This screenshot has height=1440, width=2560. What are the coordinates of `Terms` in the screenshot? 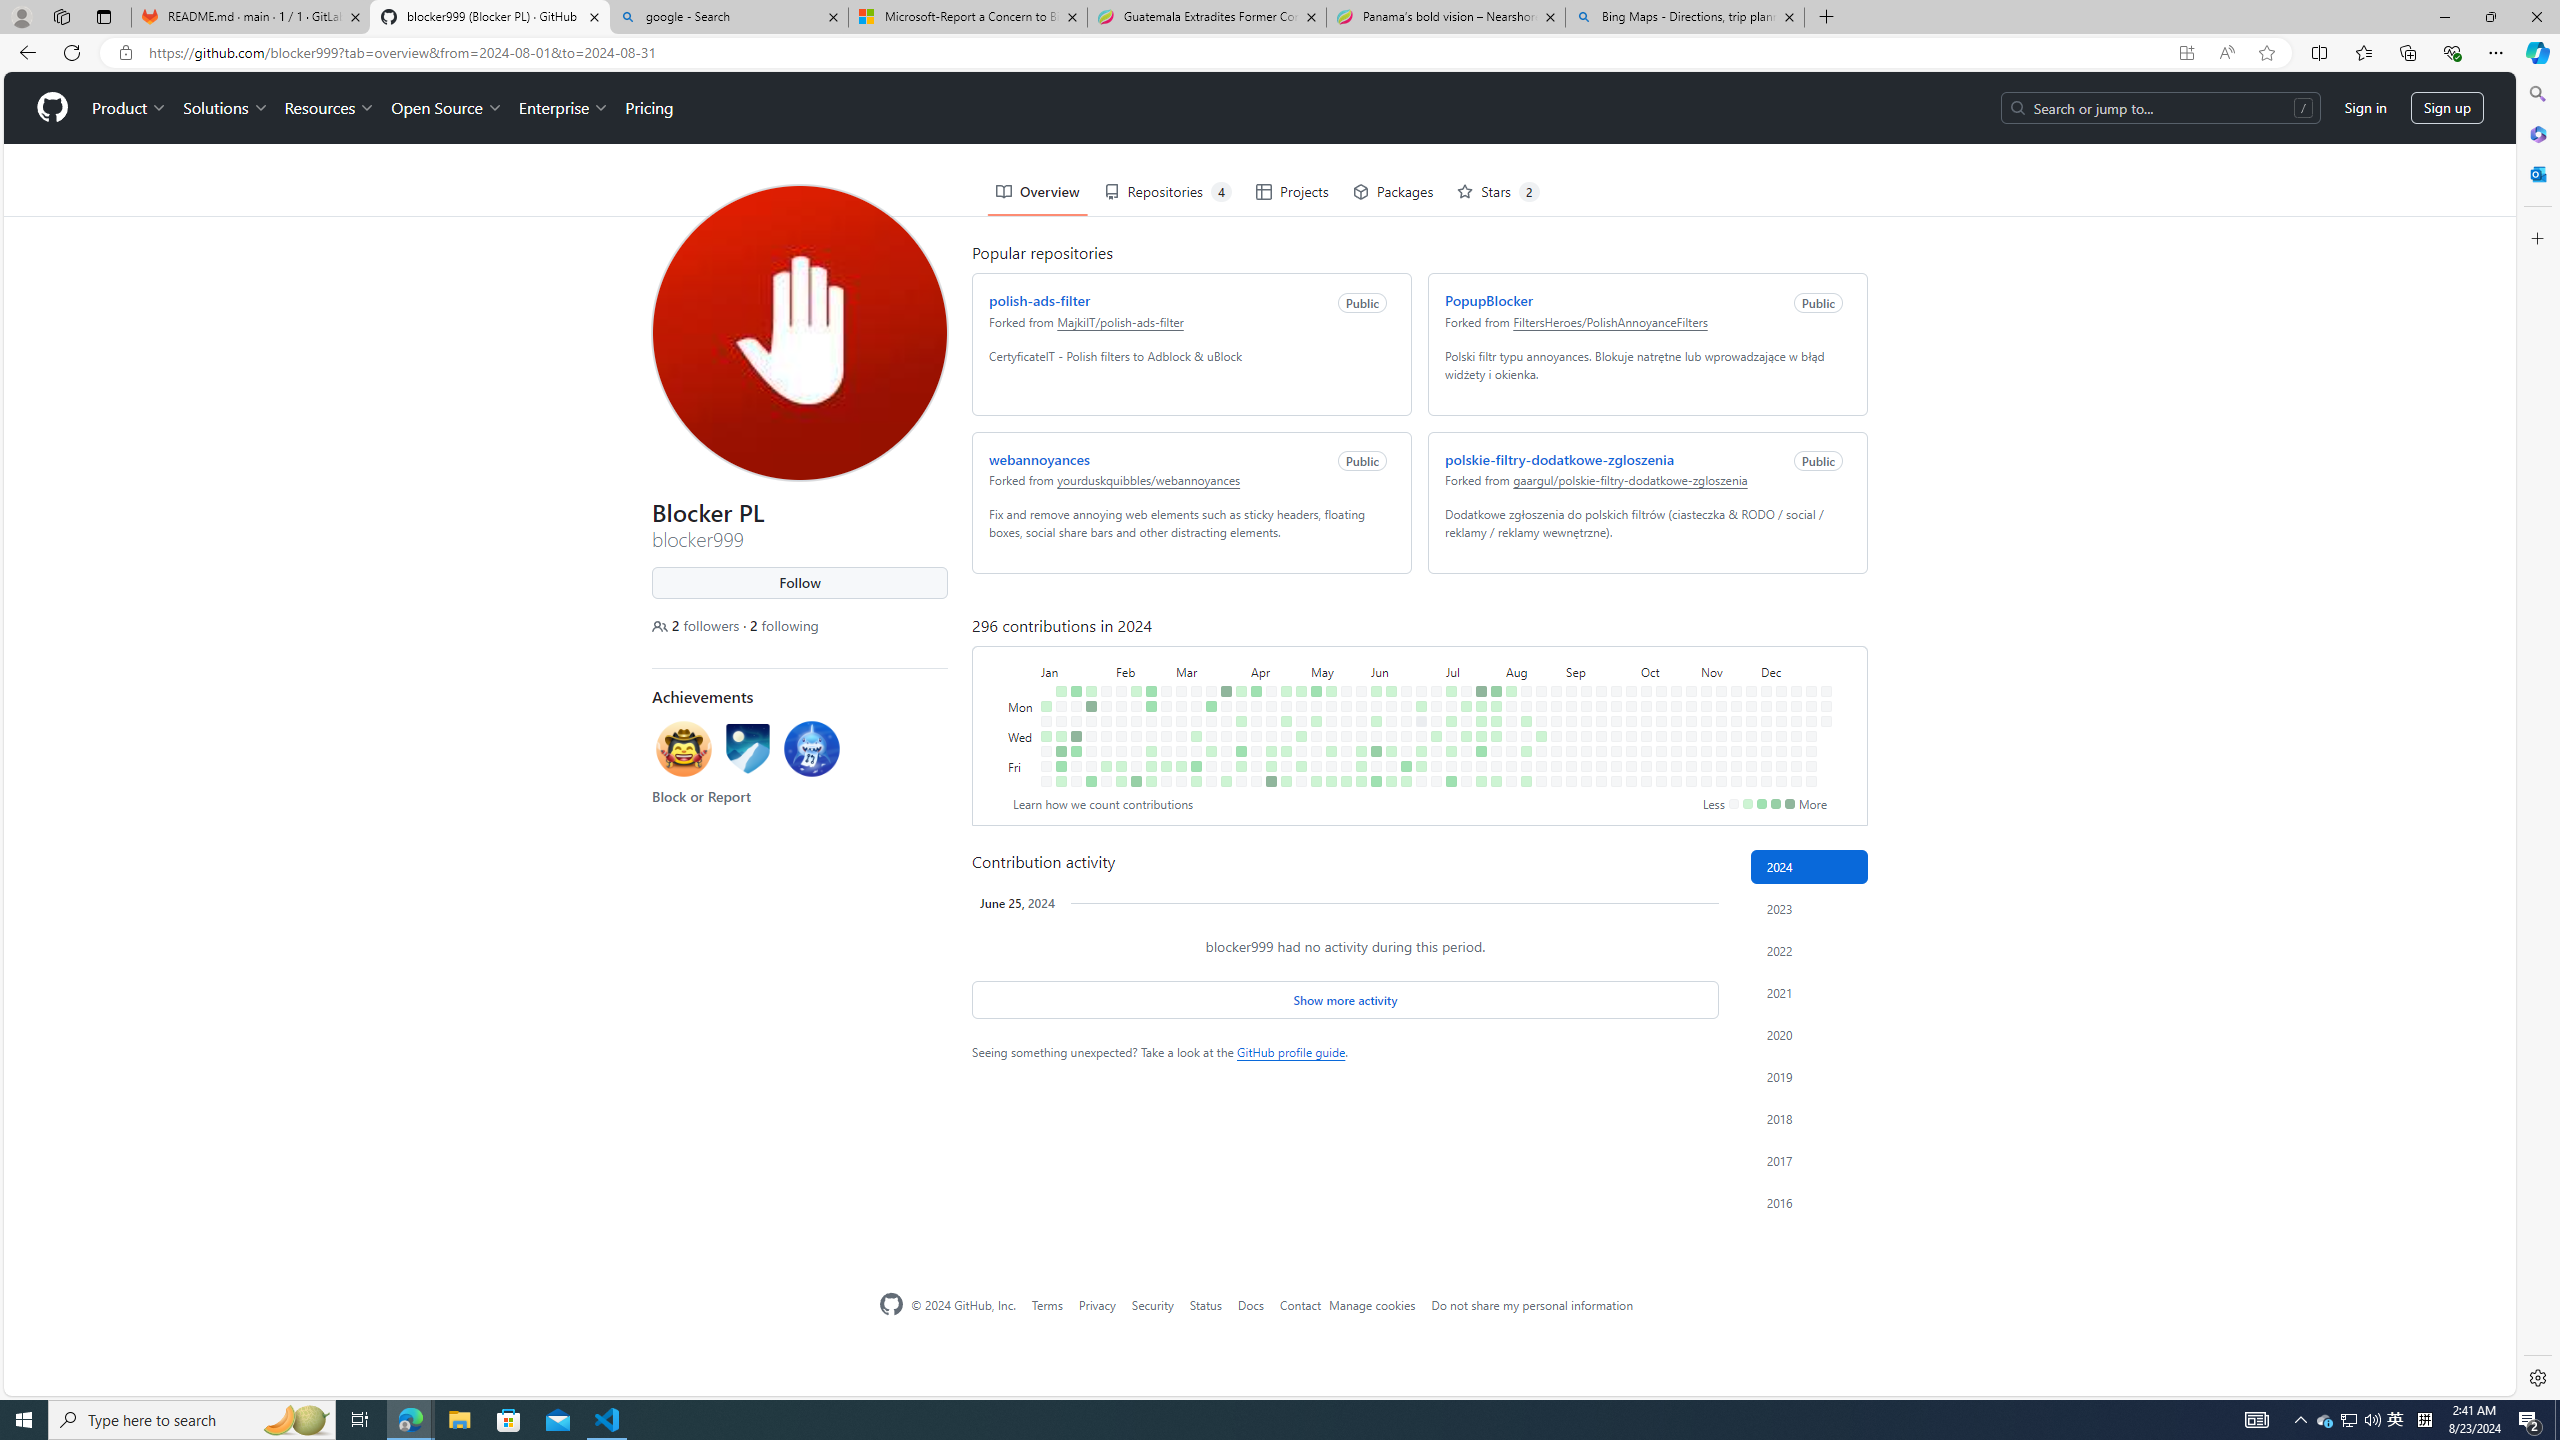 It's located at (1046, 1304).